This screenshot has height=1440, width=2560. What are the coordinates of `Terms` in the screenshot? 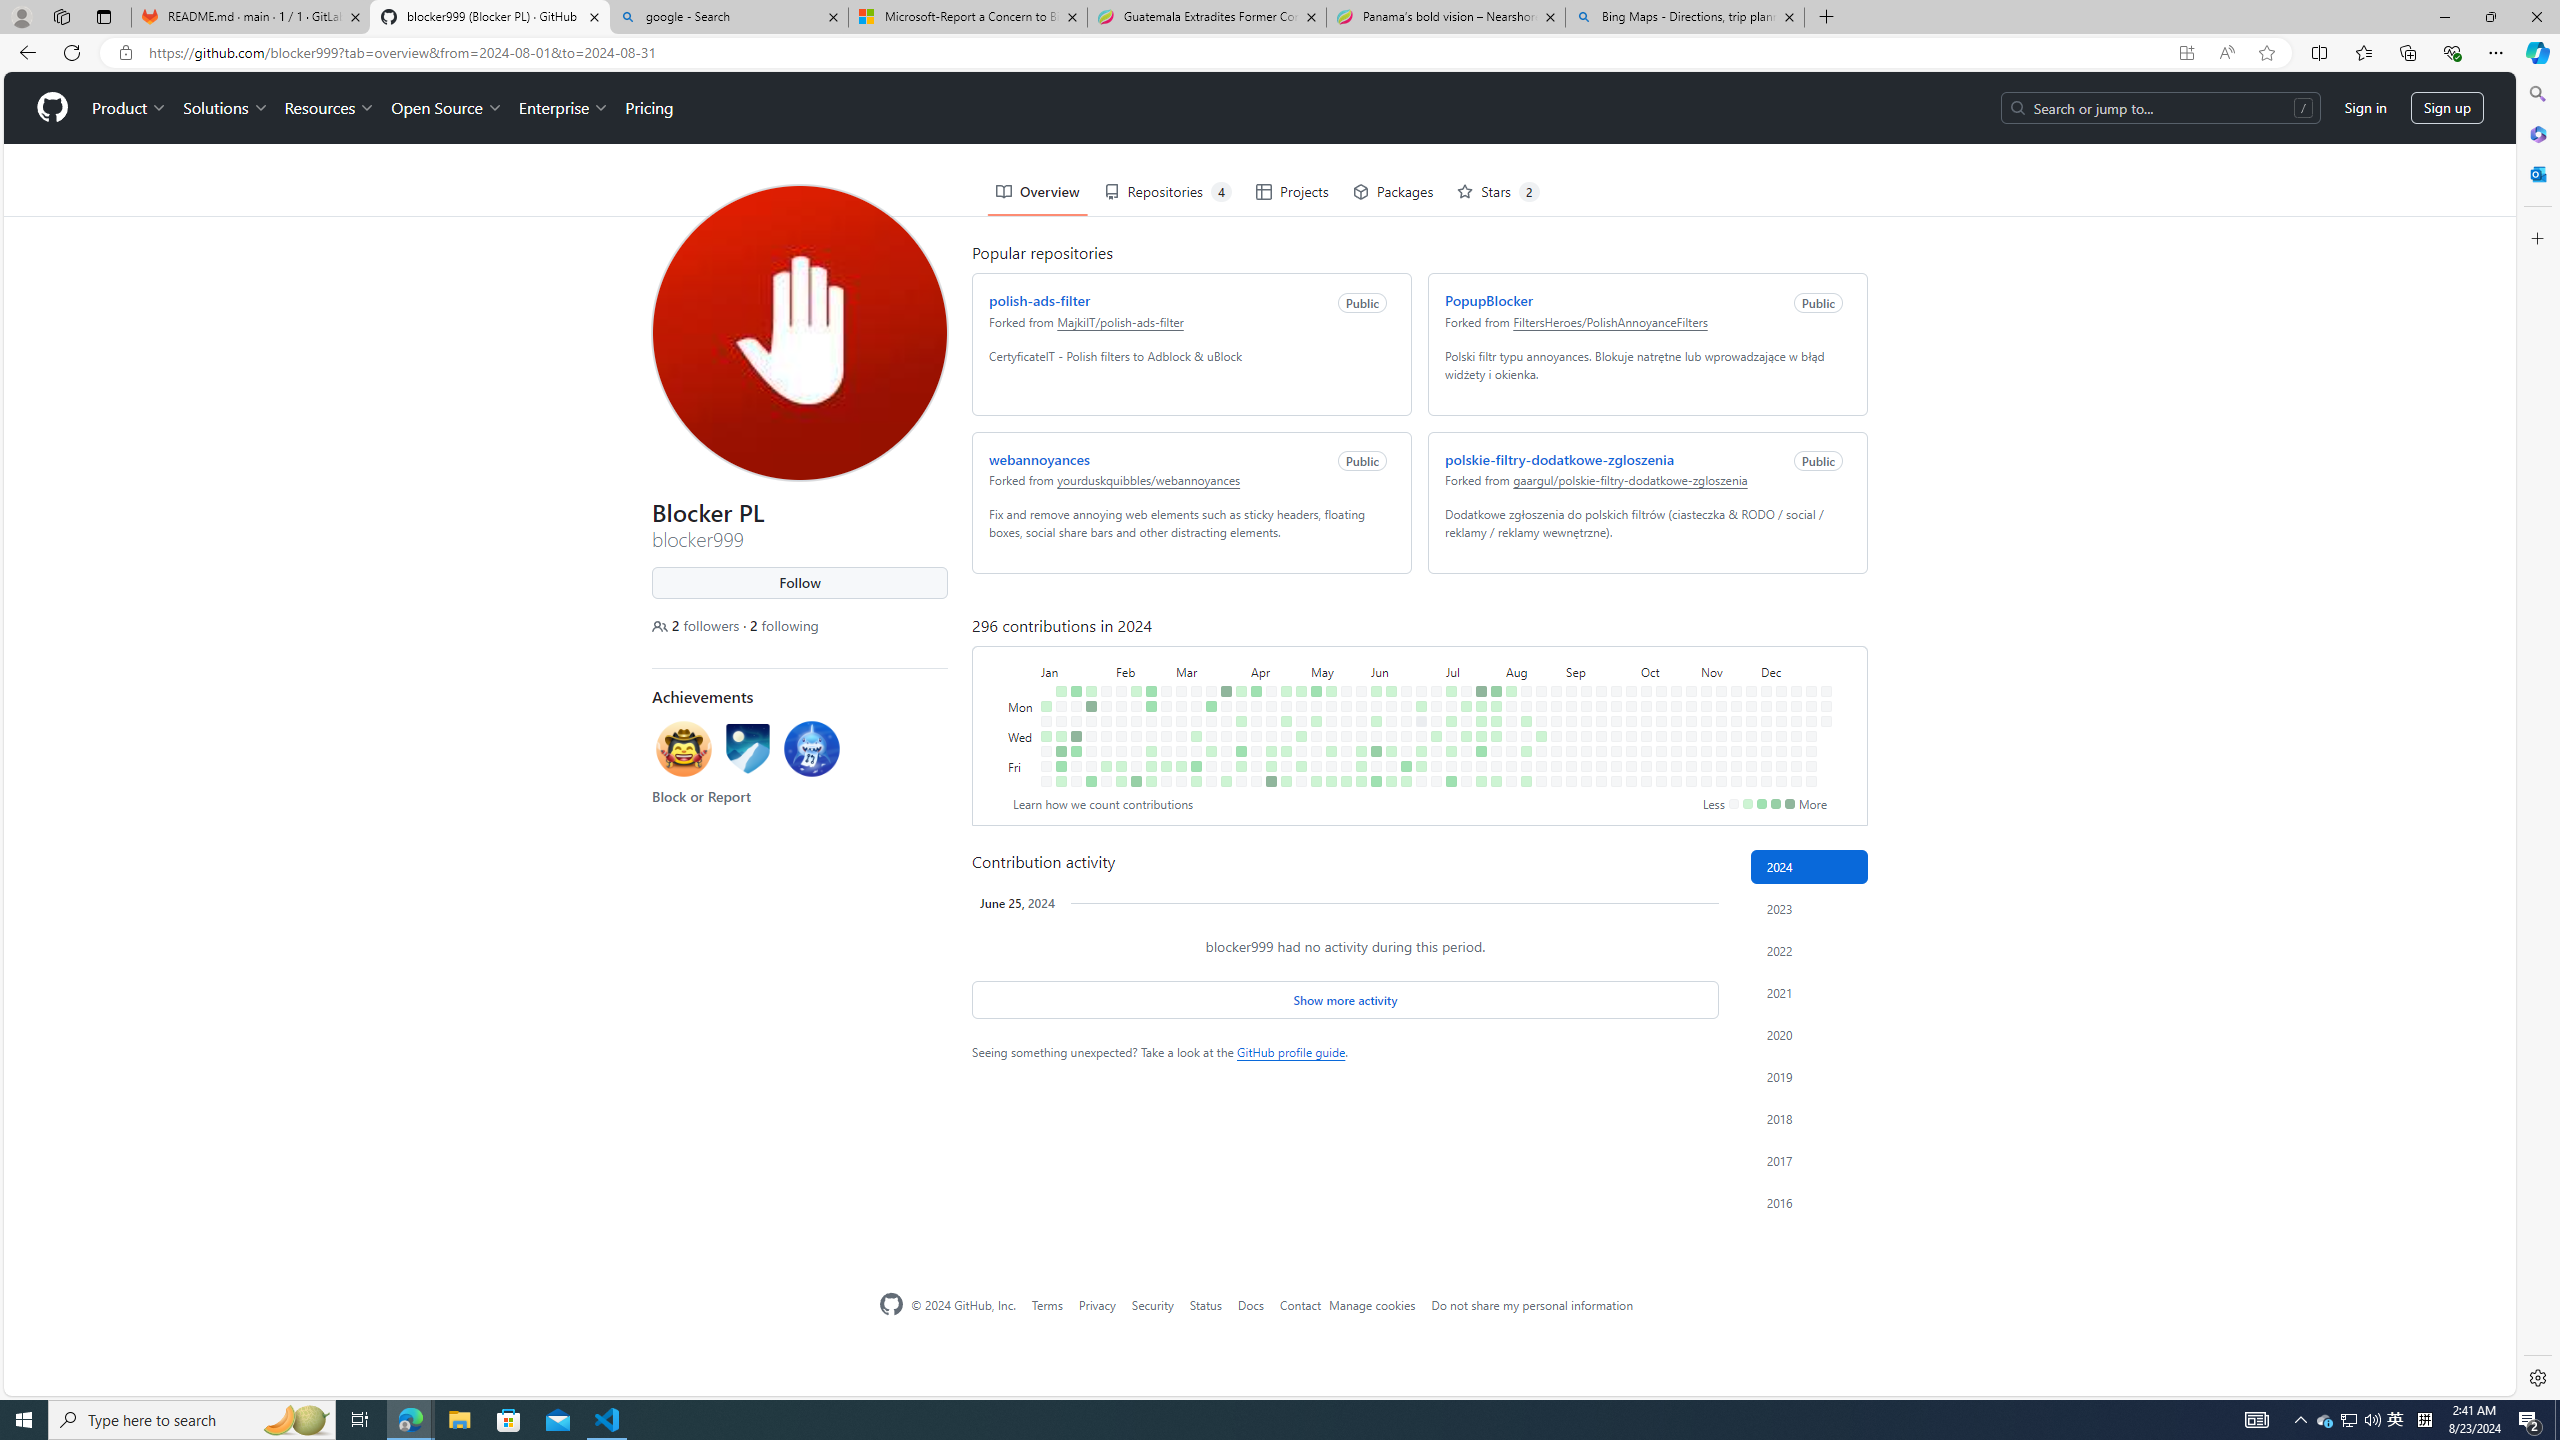 It's located at (1046, 1304).